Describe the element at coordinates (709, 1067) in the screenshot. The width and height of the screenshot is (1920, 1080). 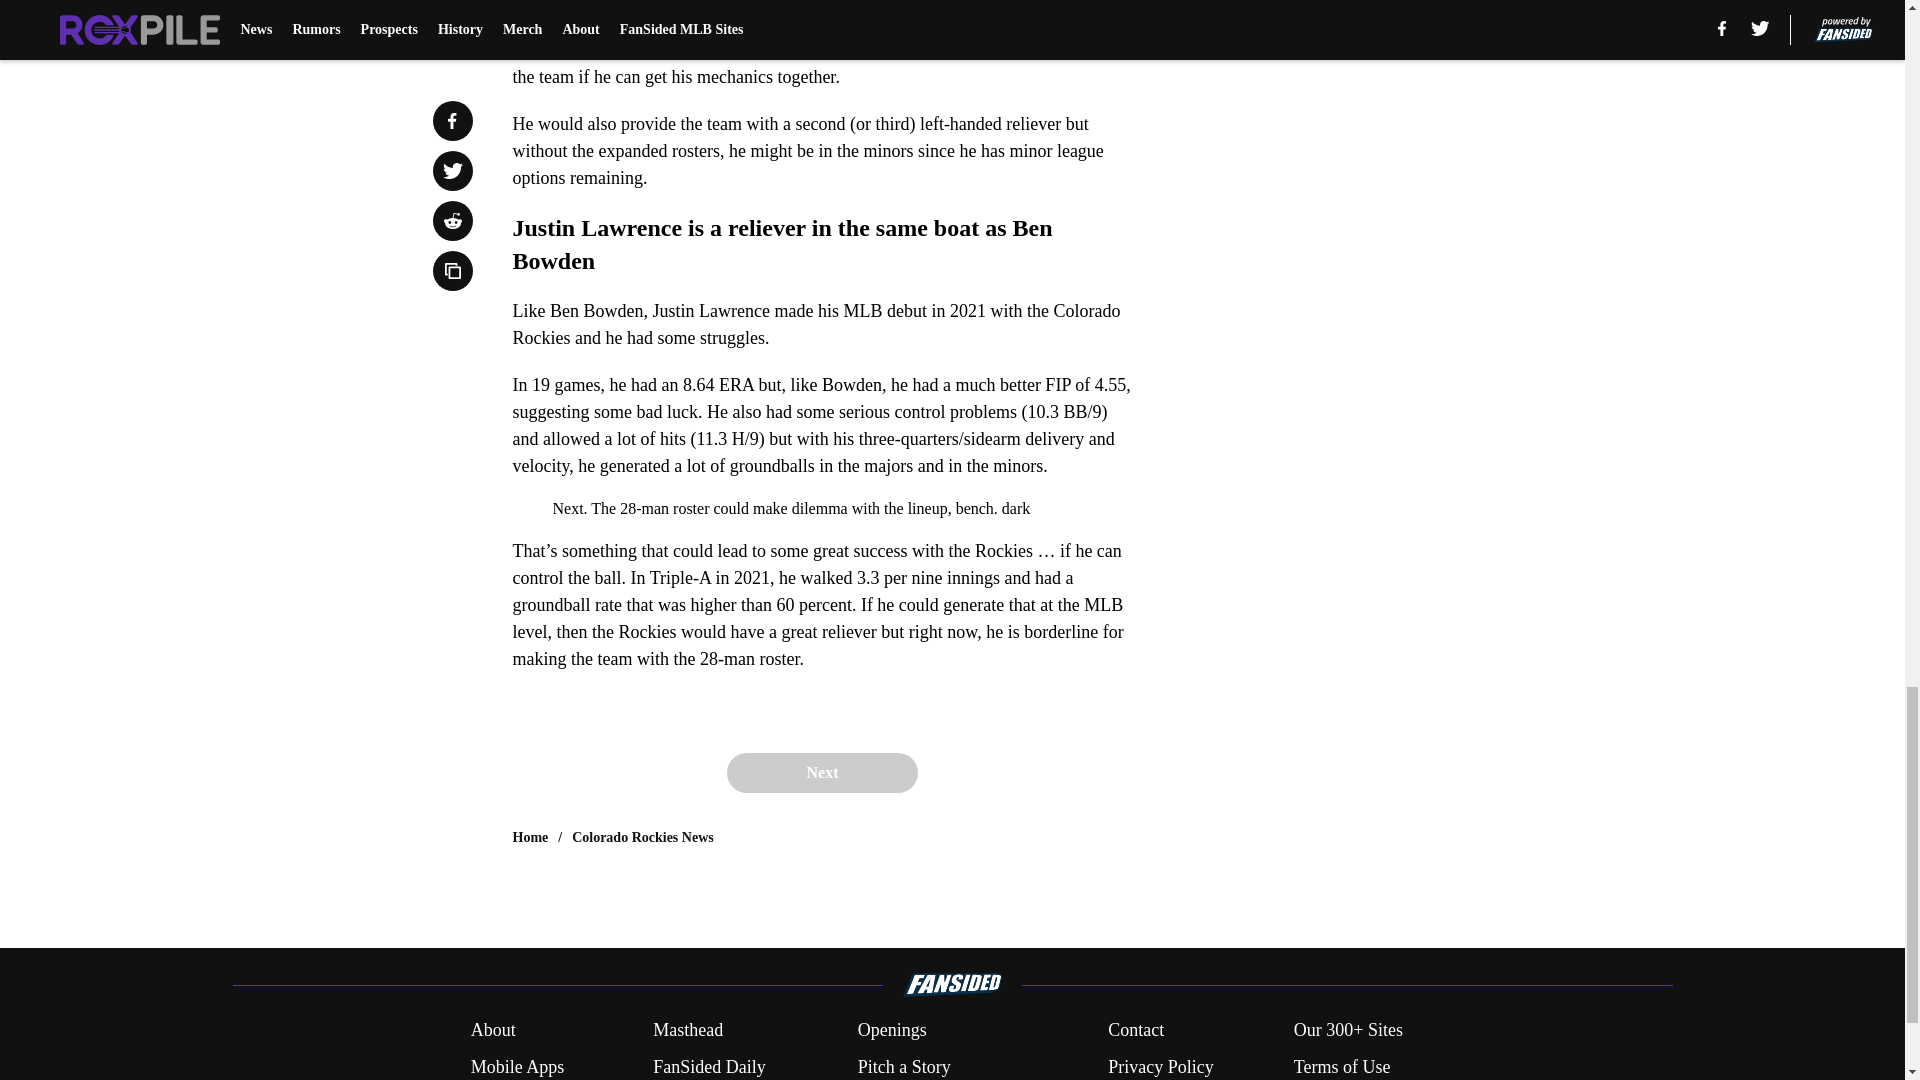
I see `FanSided Daily` at that location.